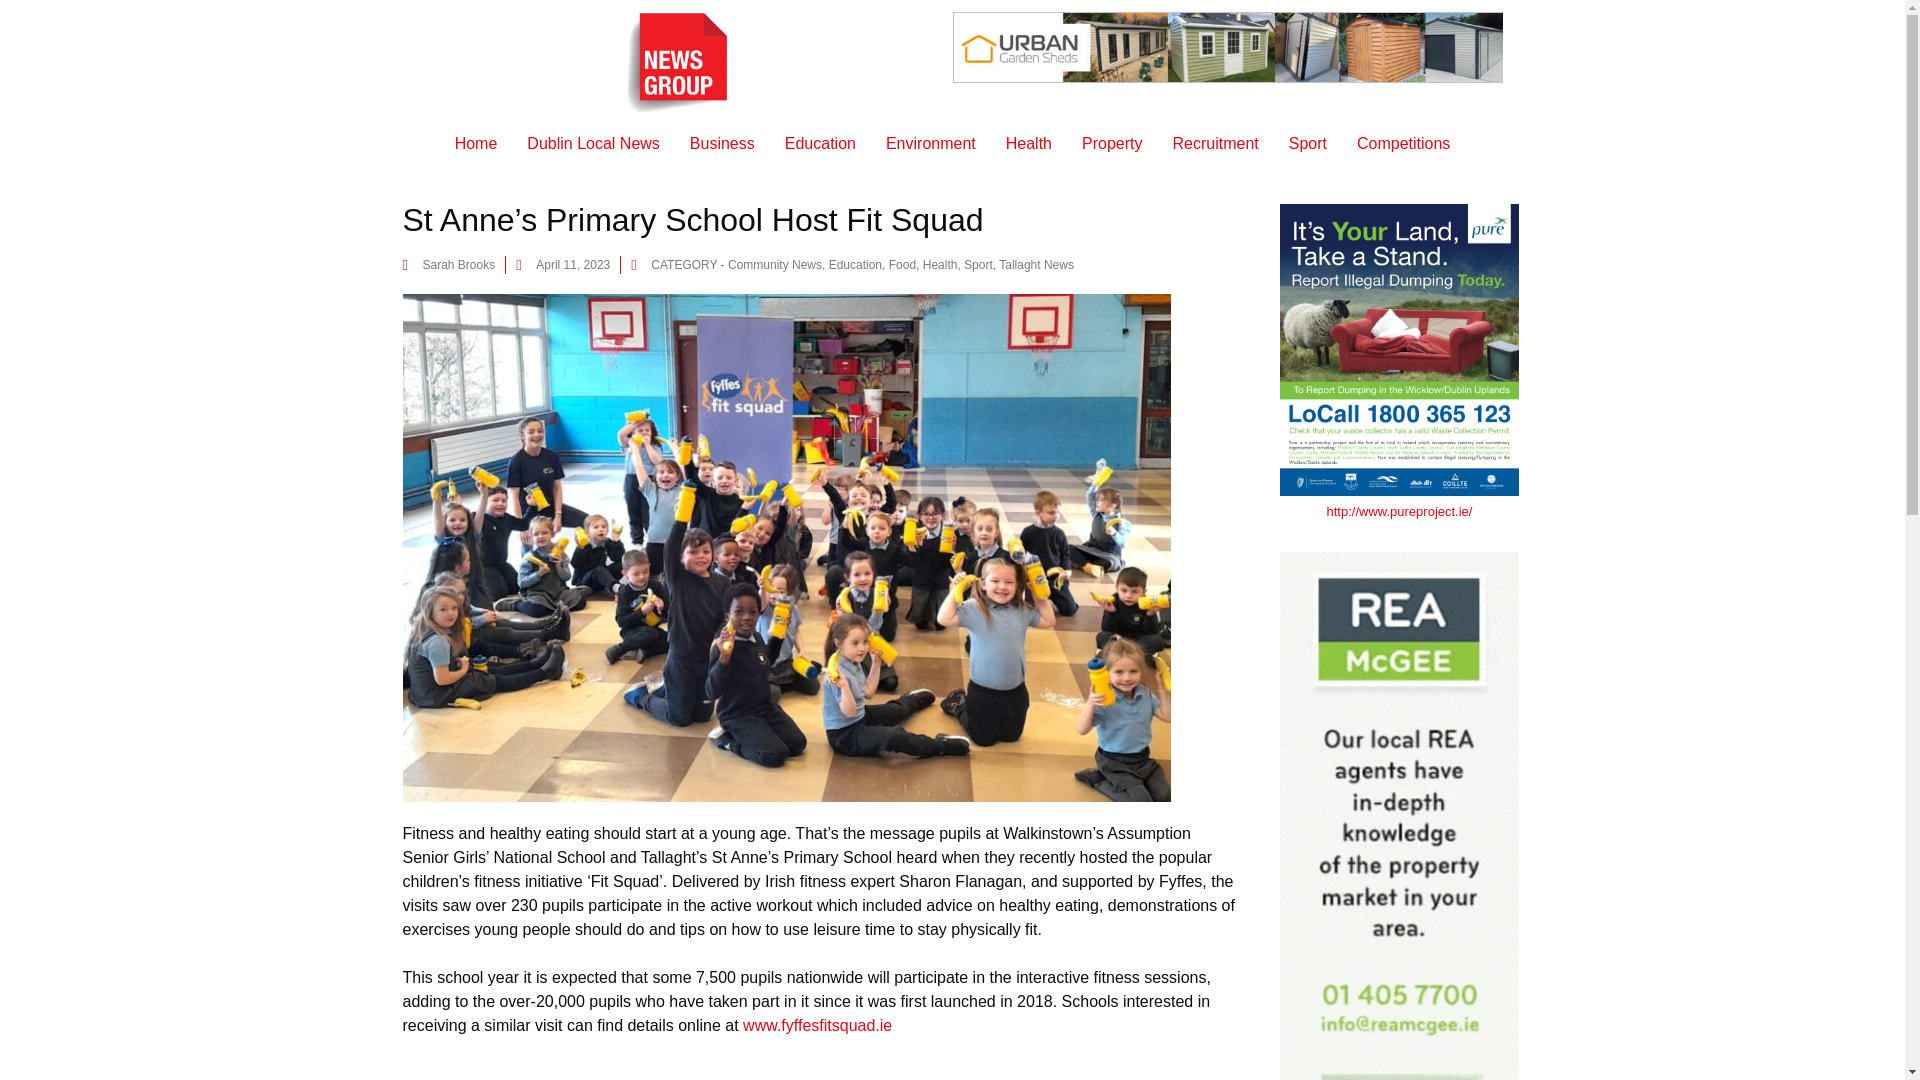 The image size is (1920, 1080). I want to click on Property, so click(1112, 144).